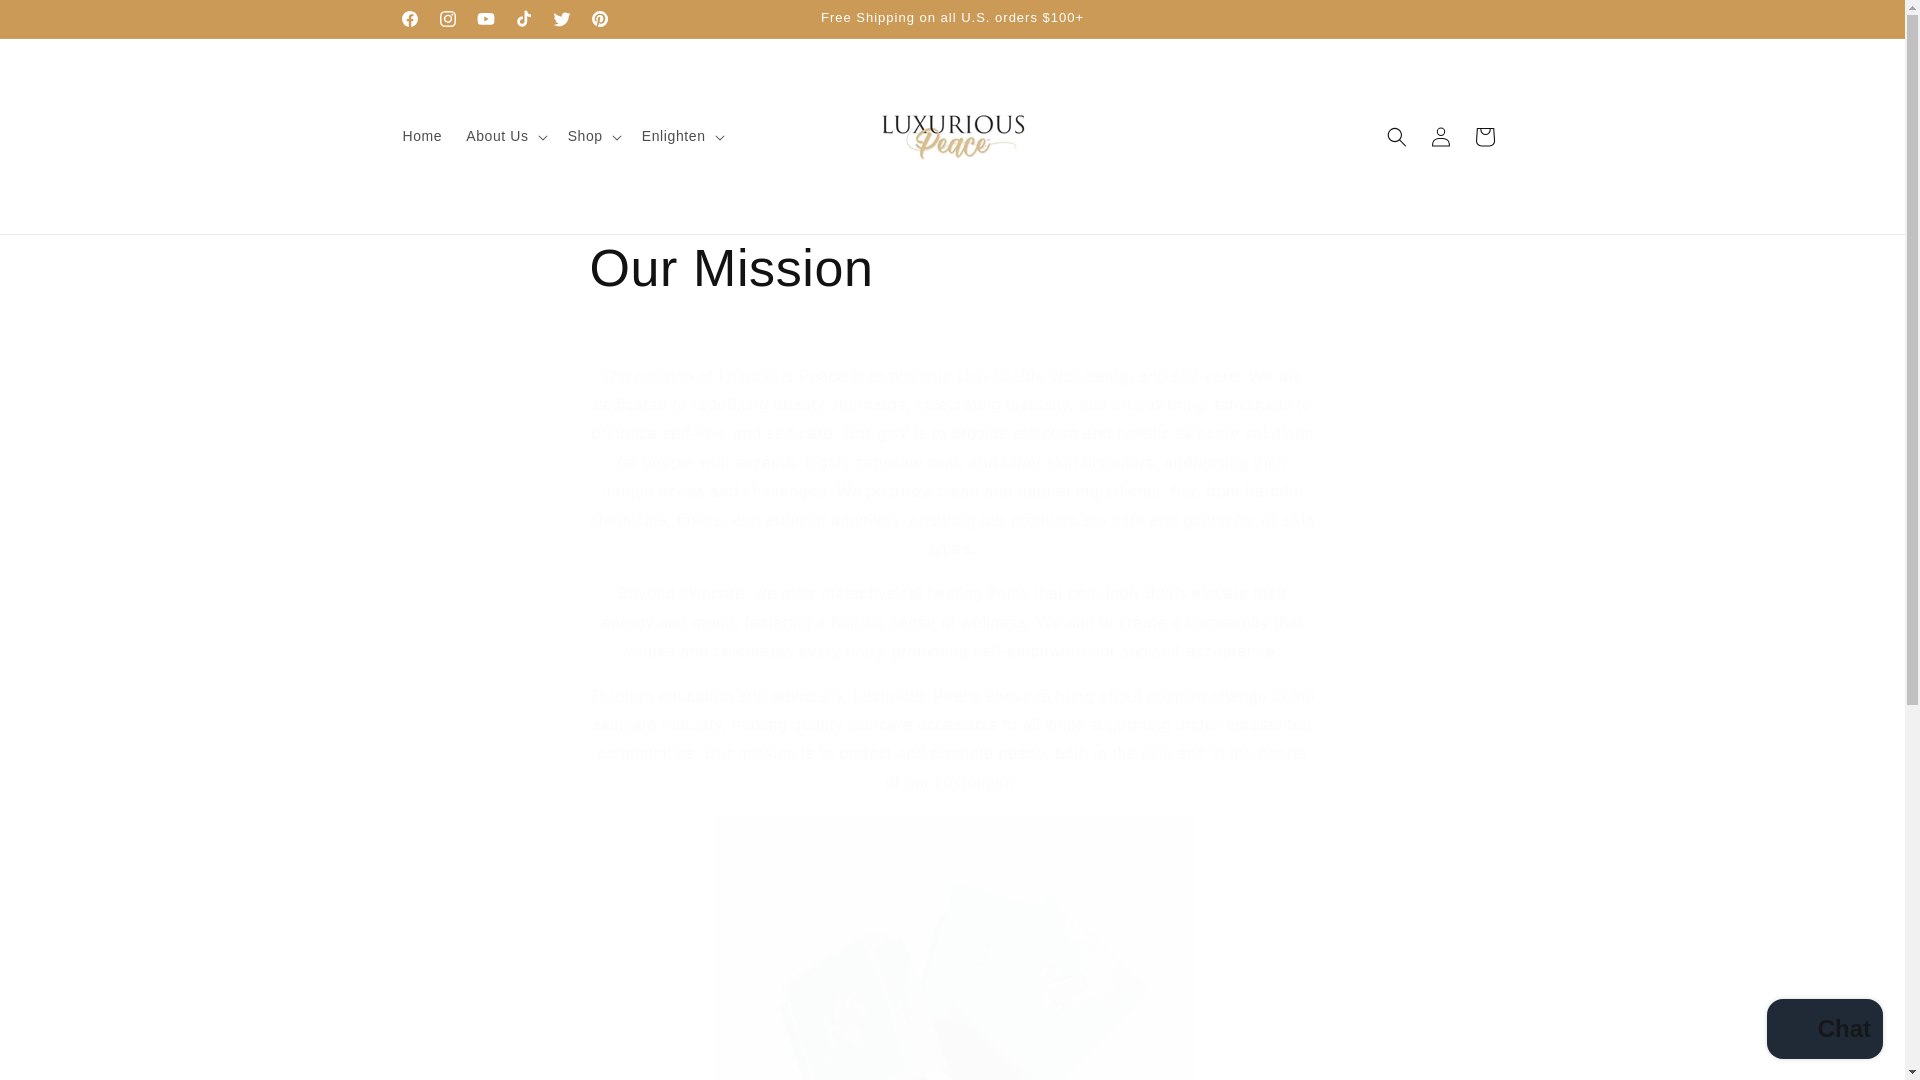 This screenshot has width=1920, height=1080. I want to click on Pinterest, so click(598, 18).